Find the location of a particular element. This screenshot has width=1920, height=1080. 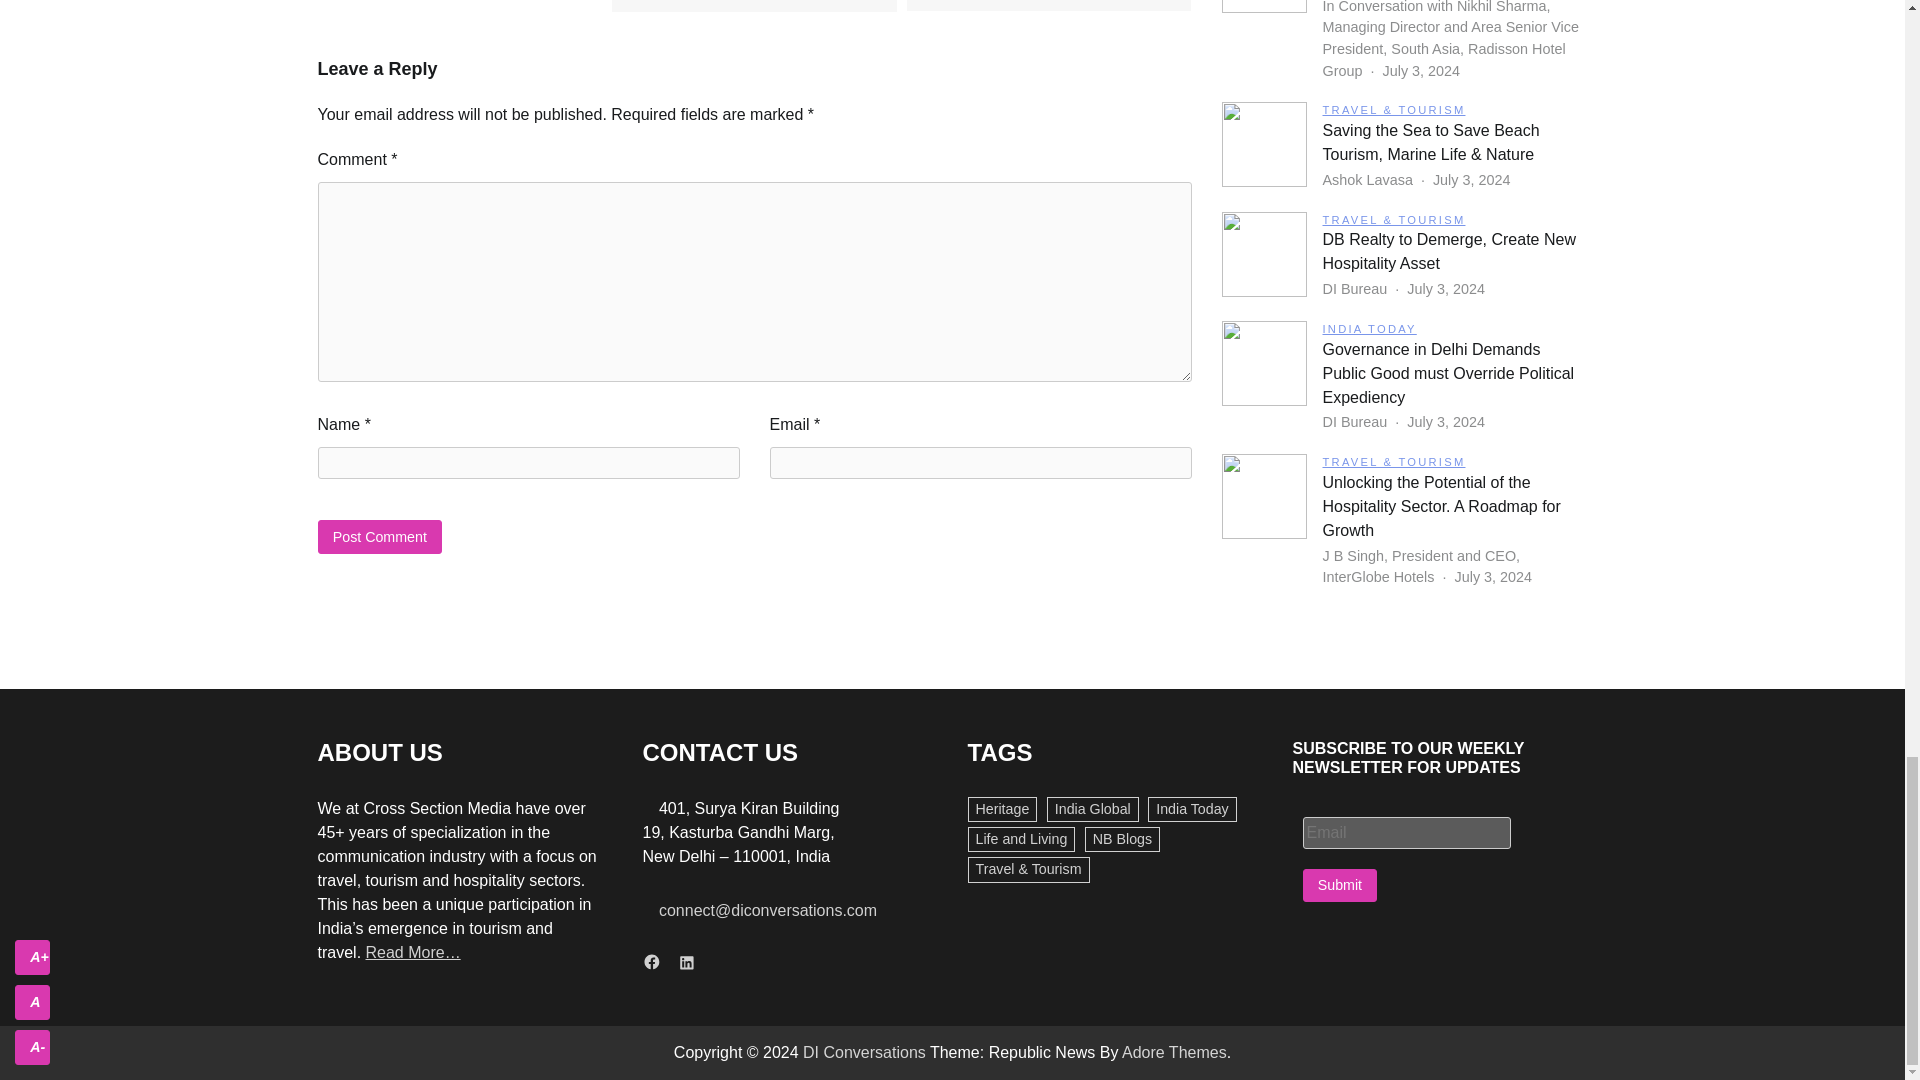

Post Comment is located at coordinates (380, 536).